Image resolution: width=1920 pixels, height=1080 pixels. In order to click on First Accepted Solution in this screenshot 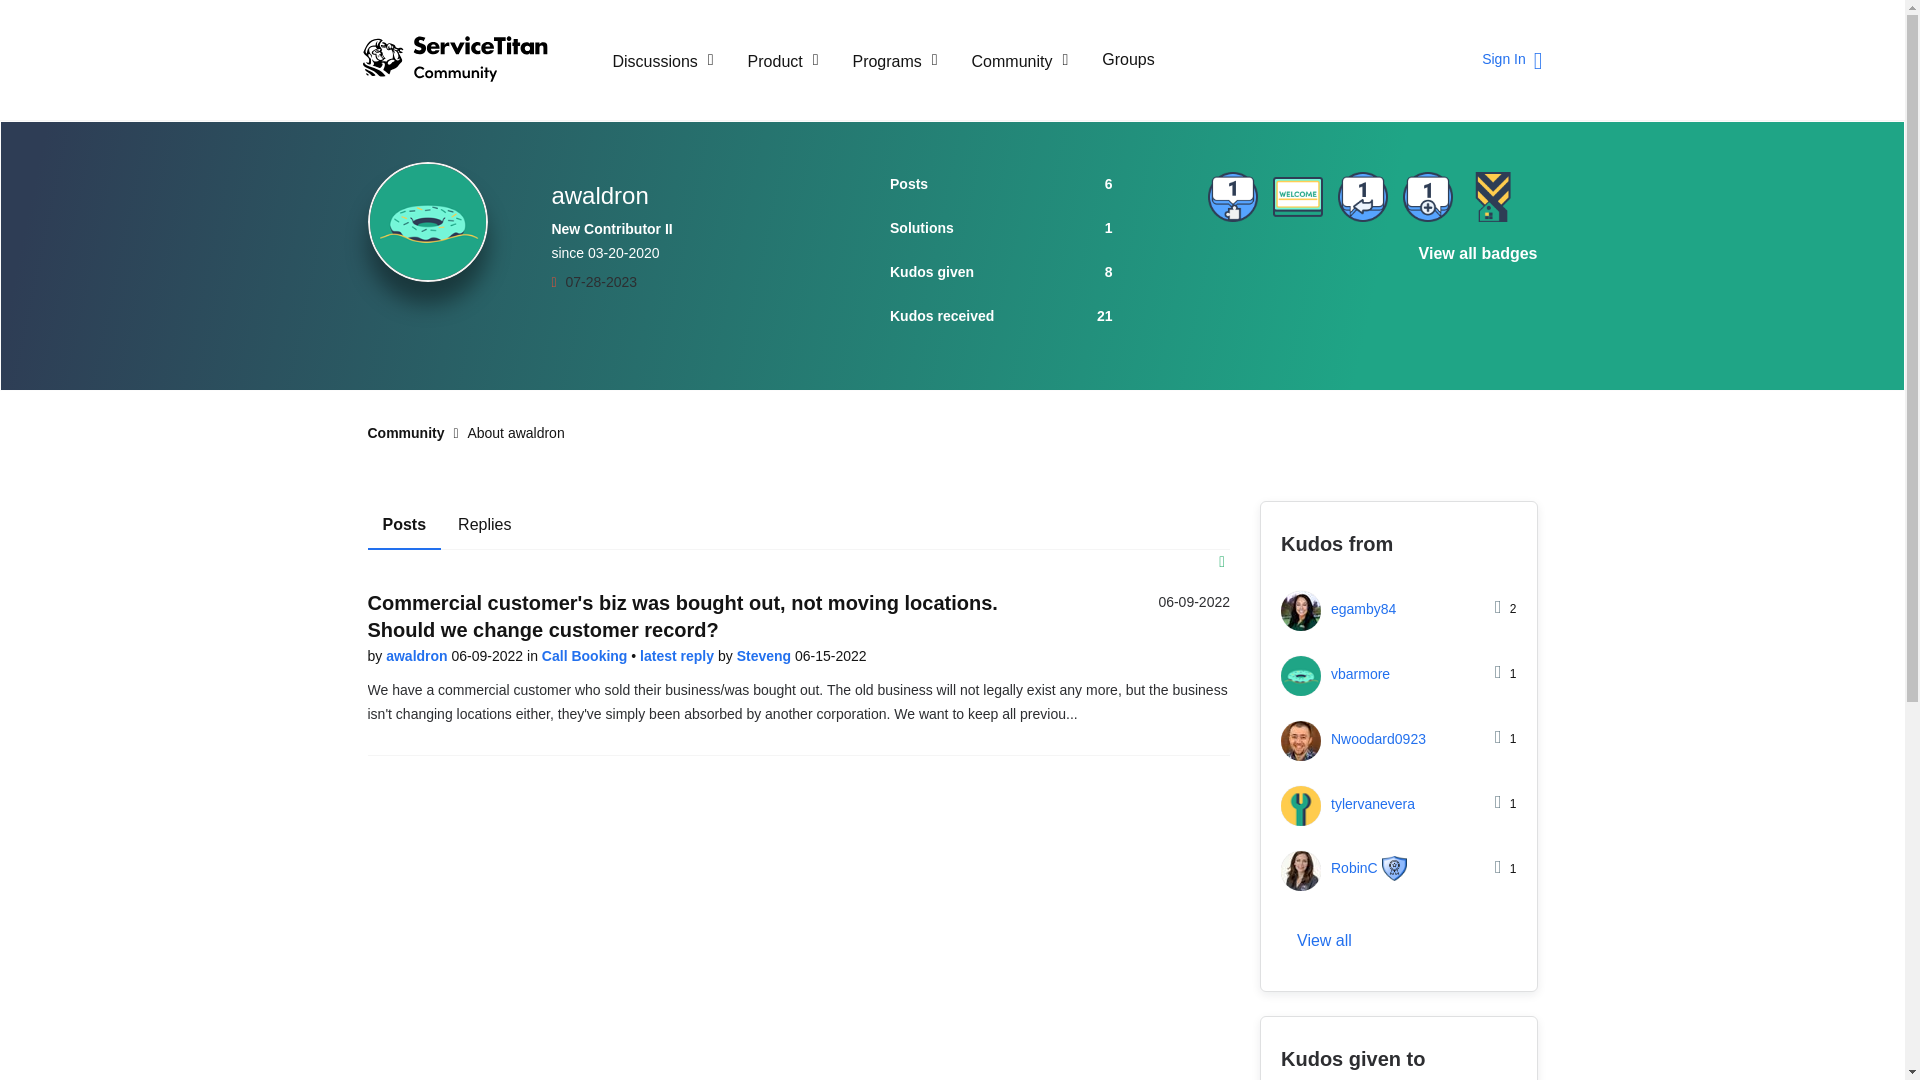, I will do `click(1232, 196)`.